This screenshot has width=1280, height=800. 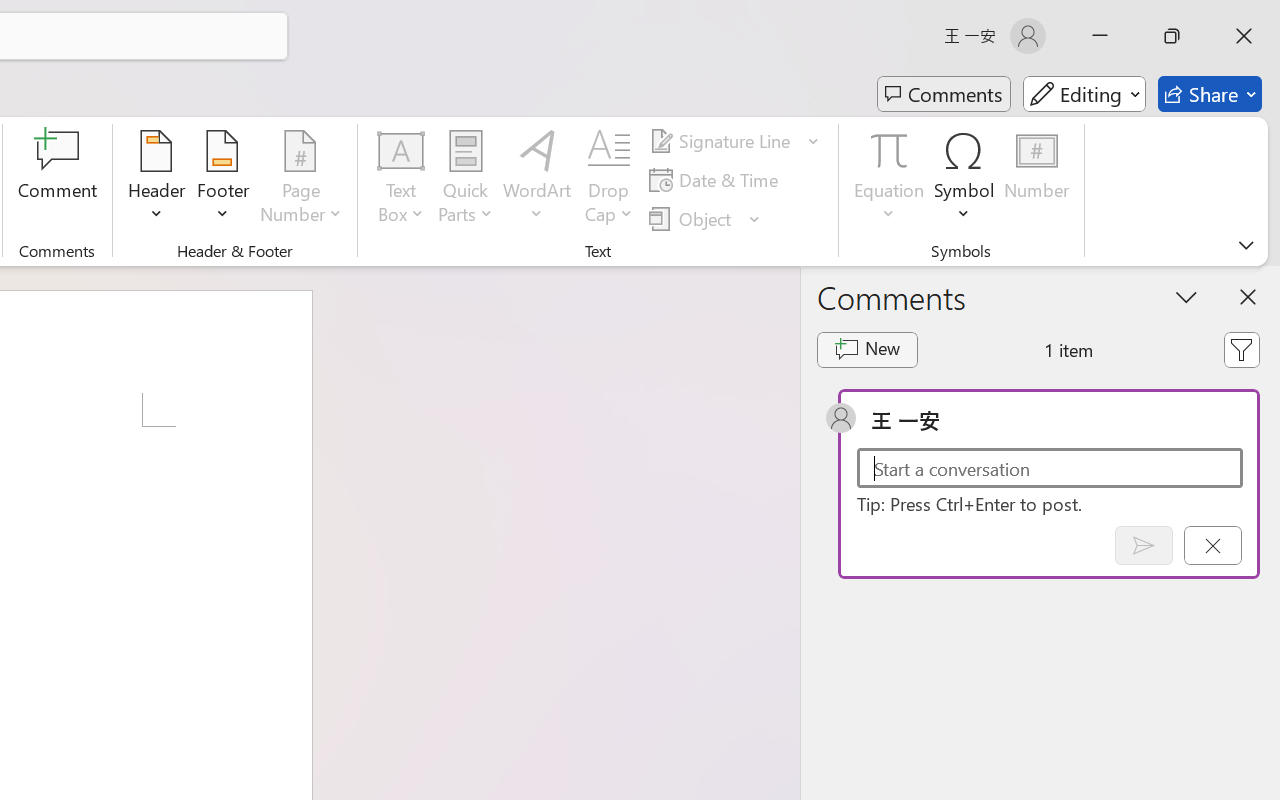 What do you see at coordinates (1212, 545) in the screenshot?
I see `Cancel` at bounding box center [1212, 545].